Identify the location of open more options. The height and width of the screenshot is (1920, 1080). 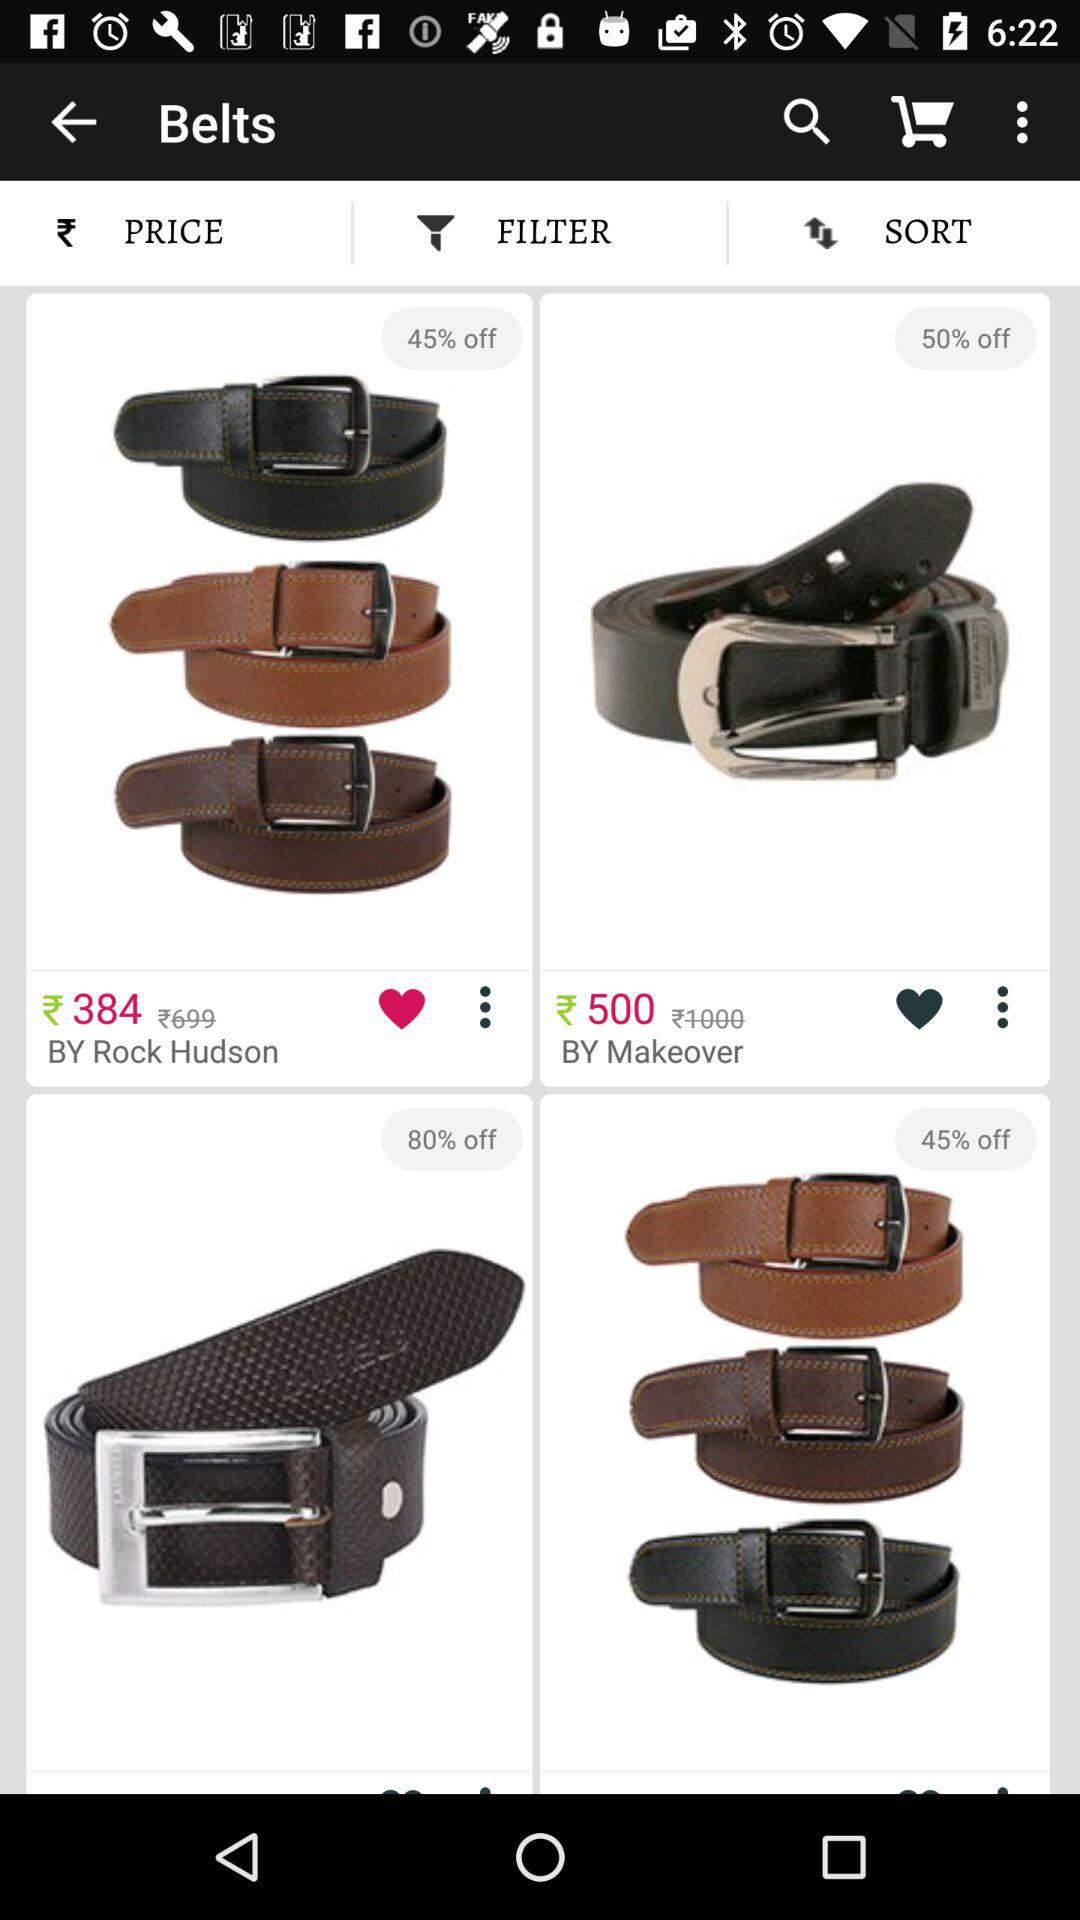
(1010, 1006).